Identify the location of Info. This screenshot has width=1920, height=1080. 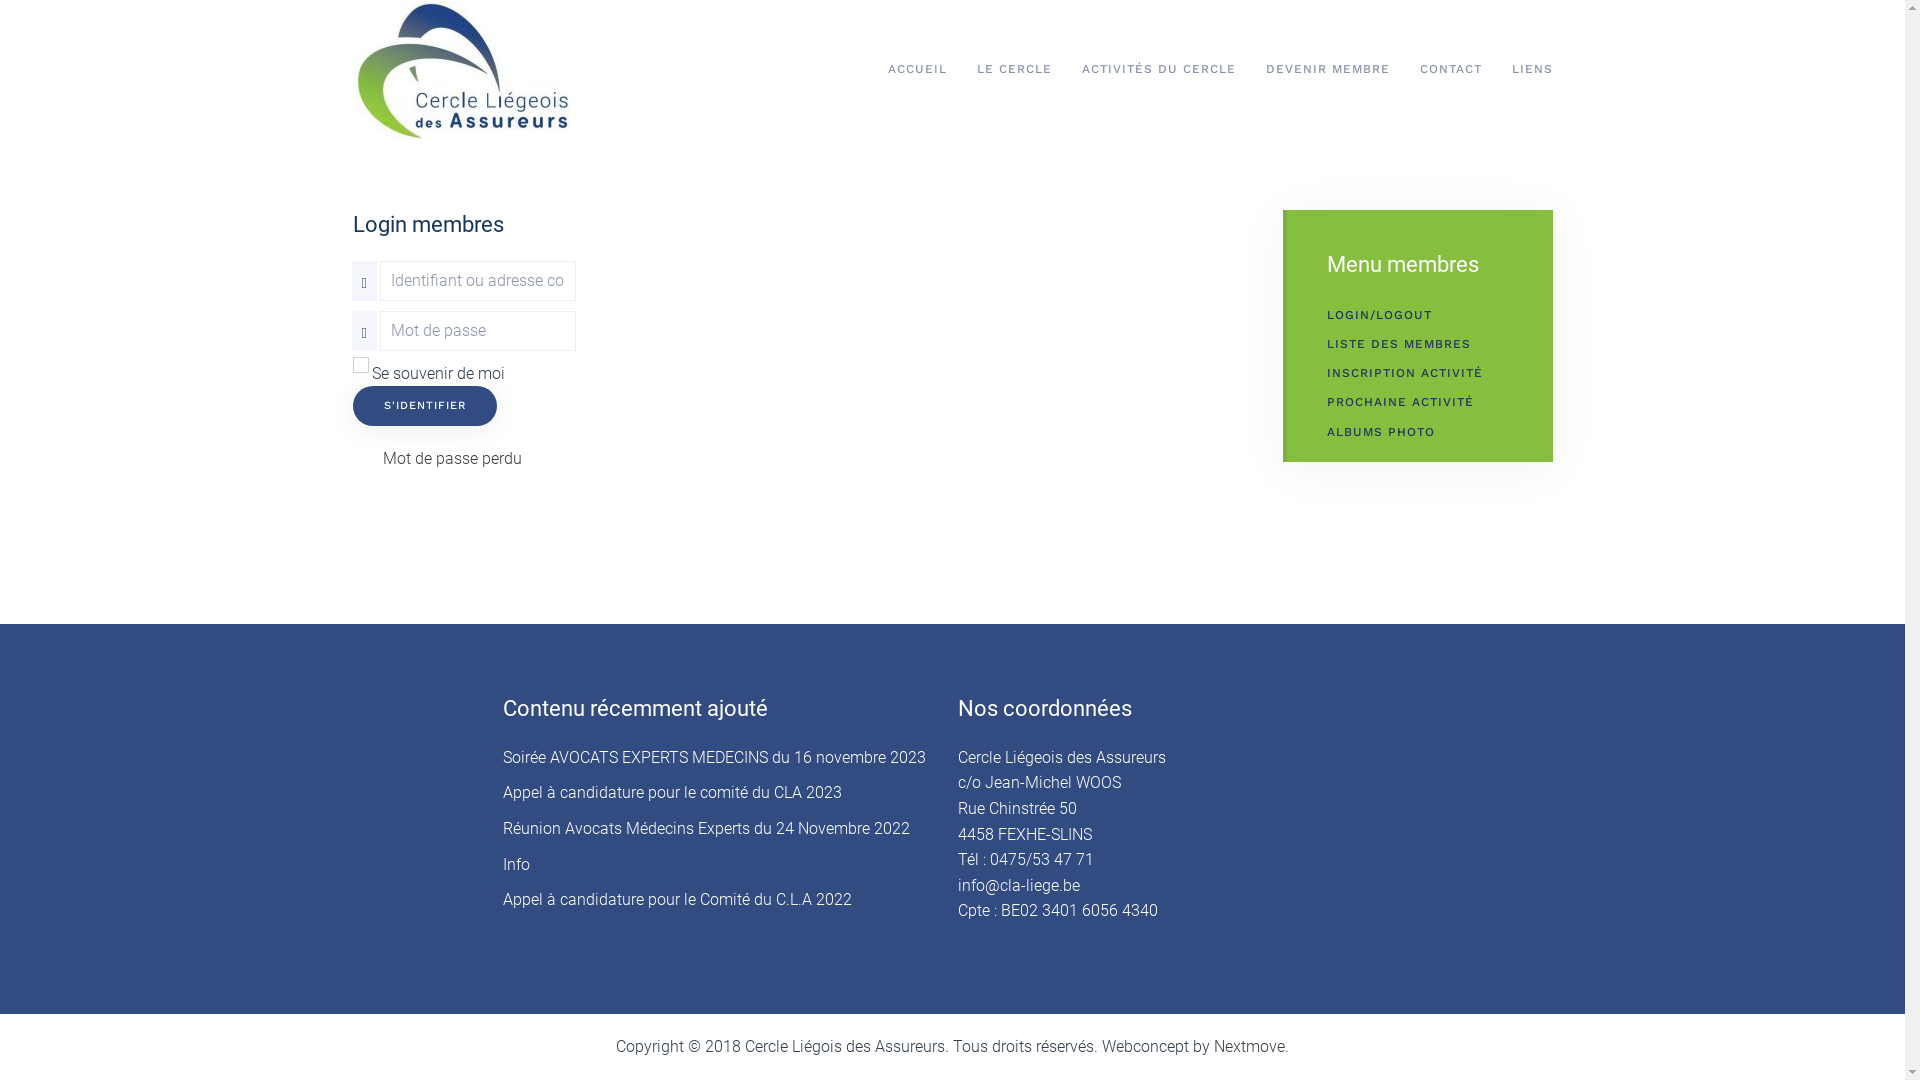
(516, 864).